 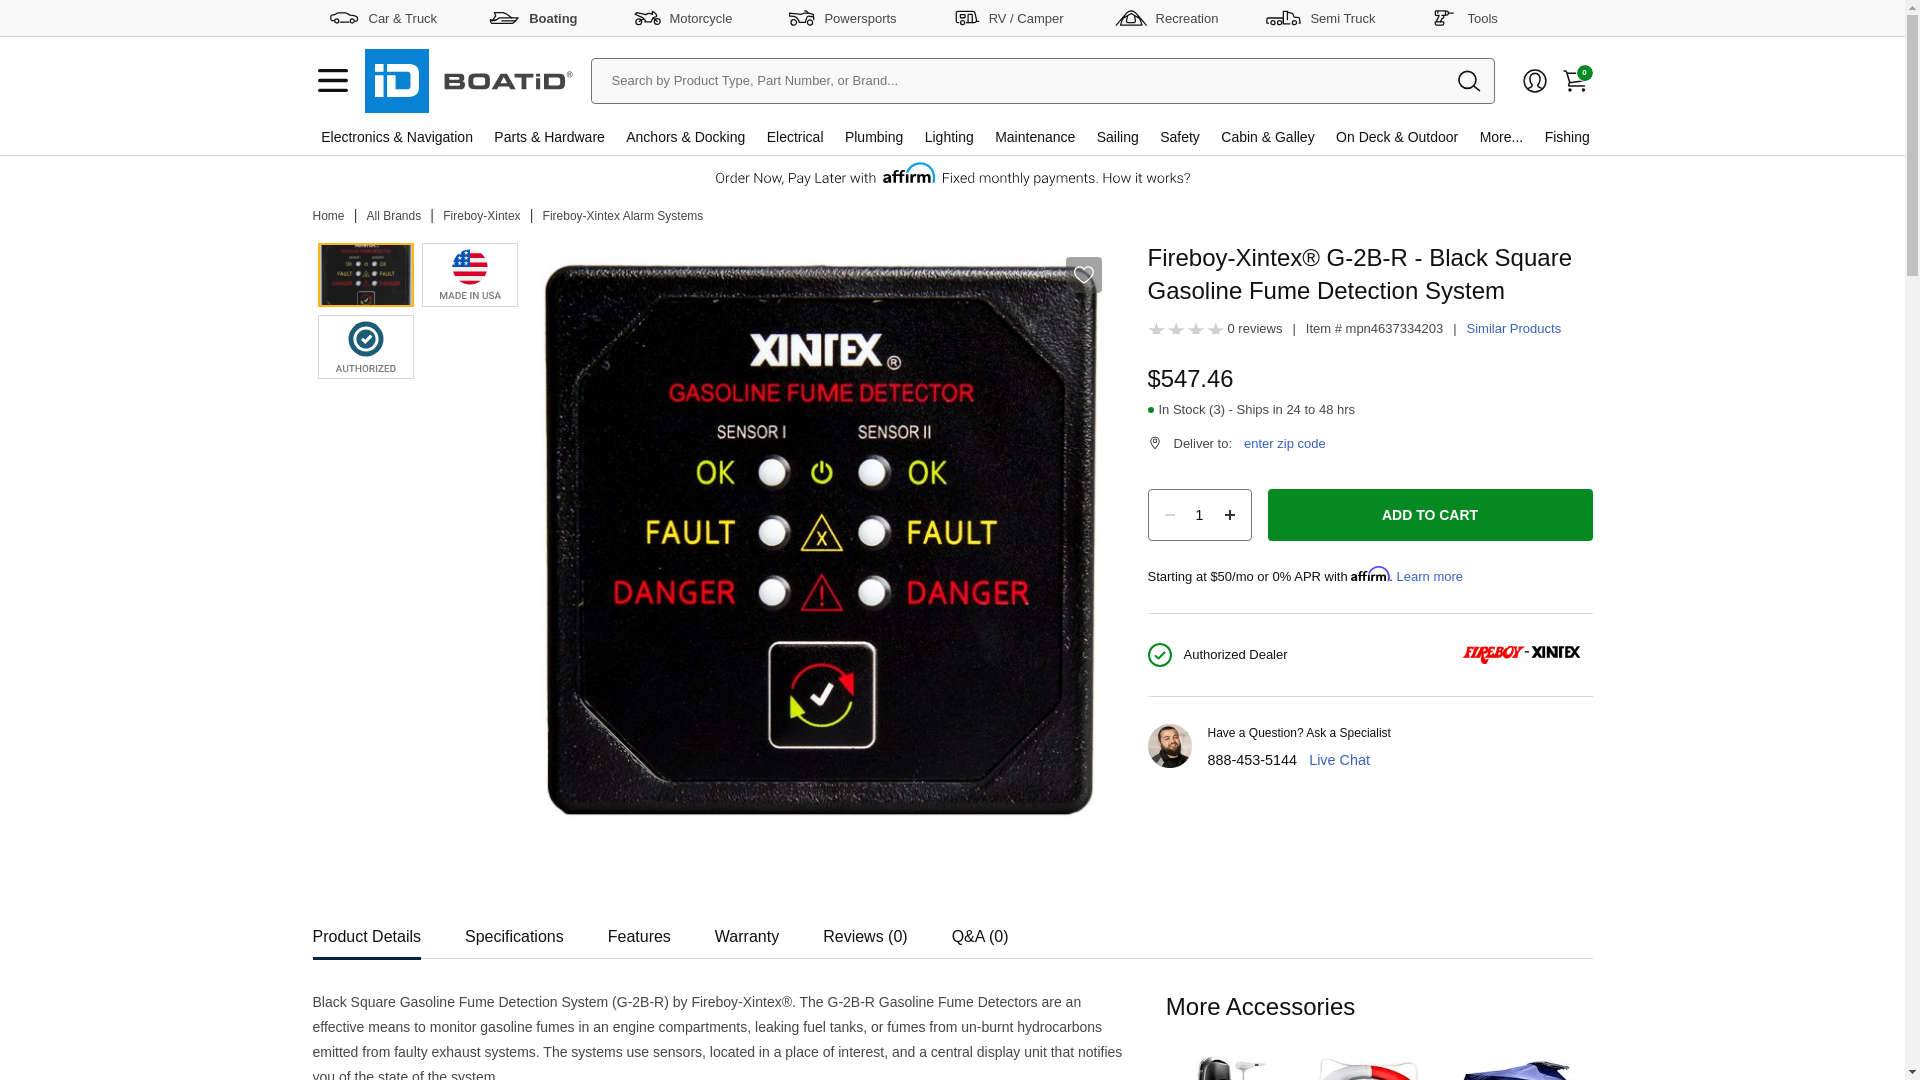 I want to click on Maintenance, so click(x=1034, y=136).